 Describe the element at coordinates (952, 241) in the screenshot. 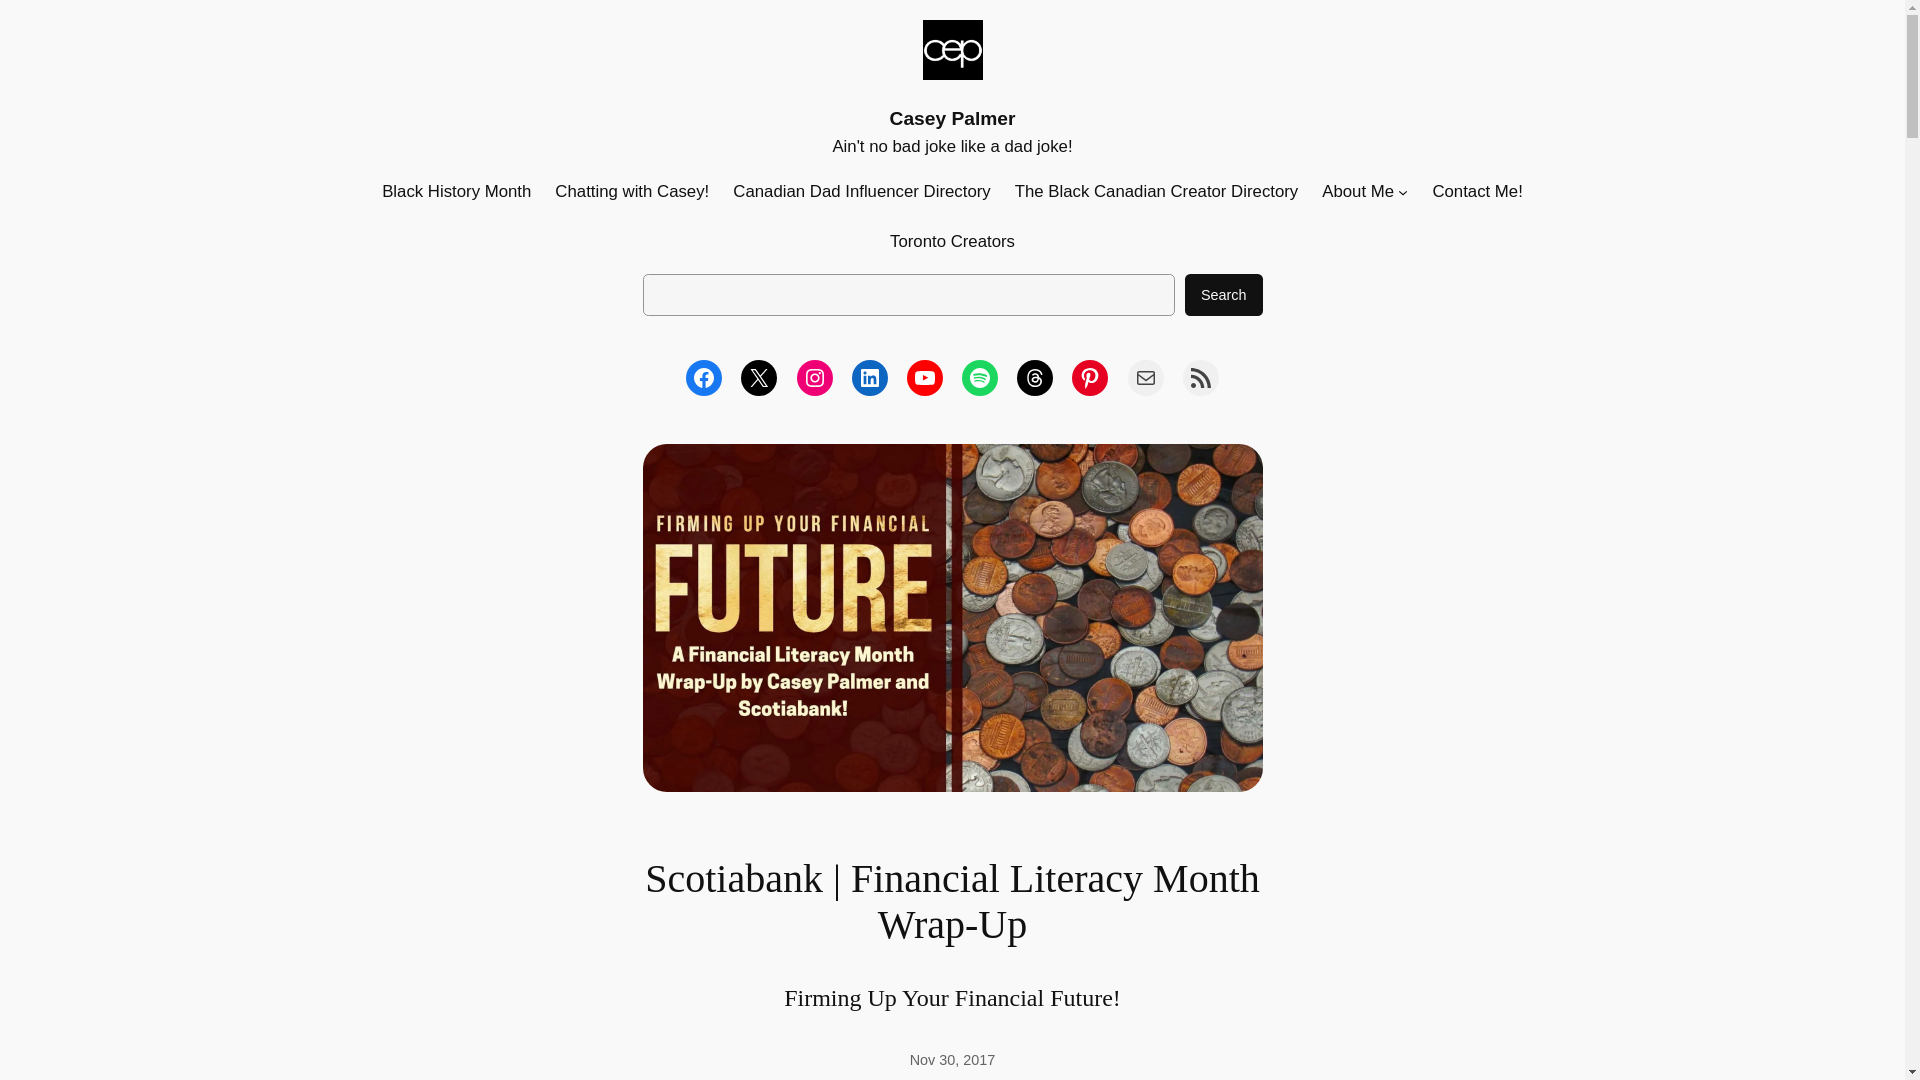

I see `Toronto Creators` at that location.